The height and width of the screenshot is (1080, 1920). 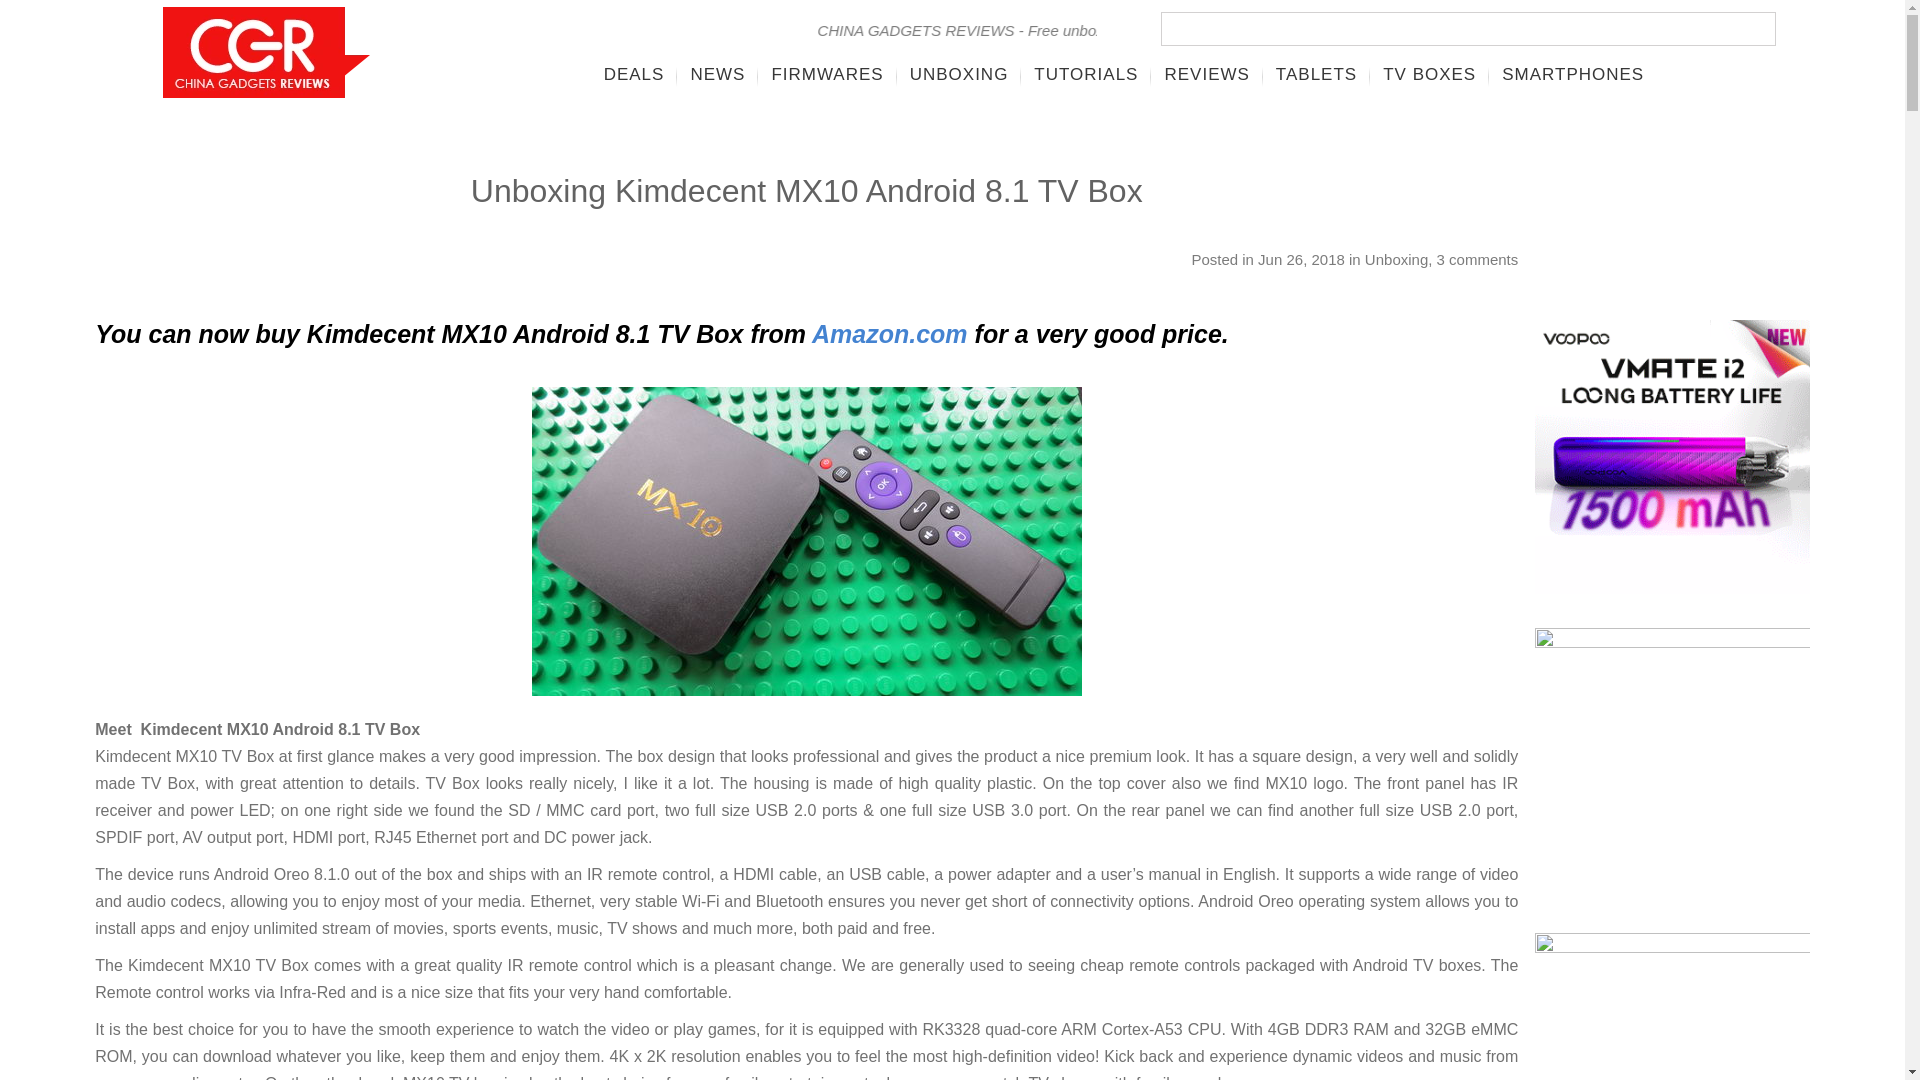 What do you see at coordinates (890, 333) in the screenshot?
I see `Amazon.com` at bounding box center [890, 333].